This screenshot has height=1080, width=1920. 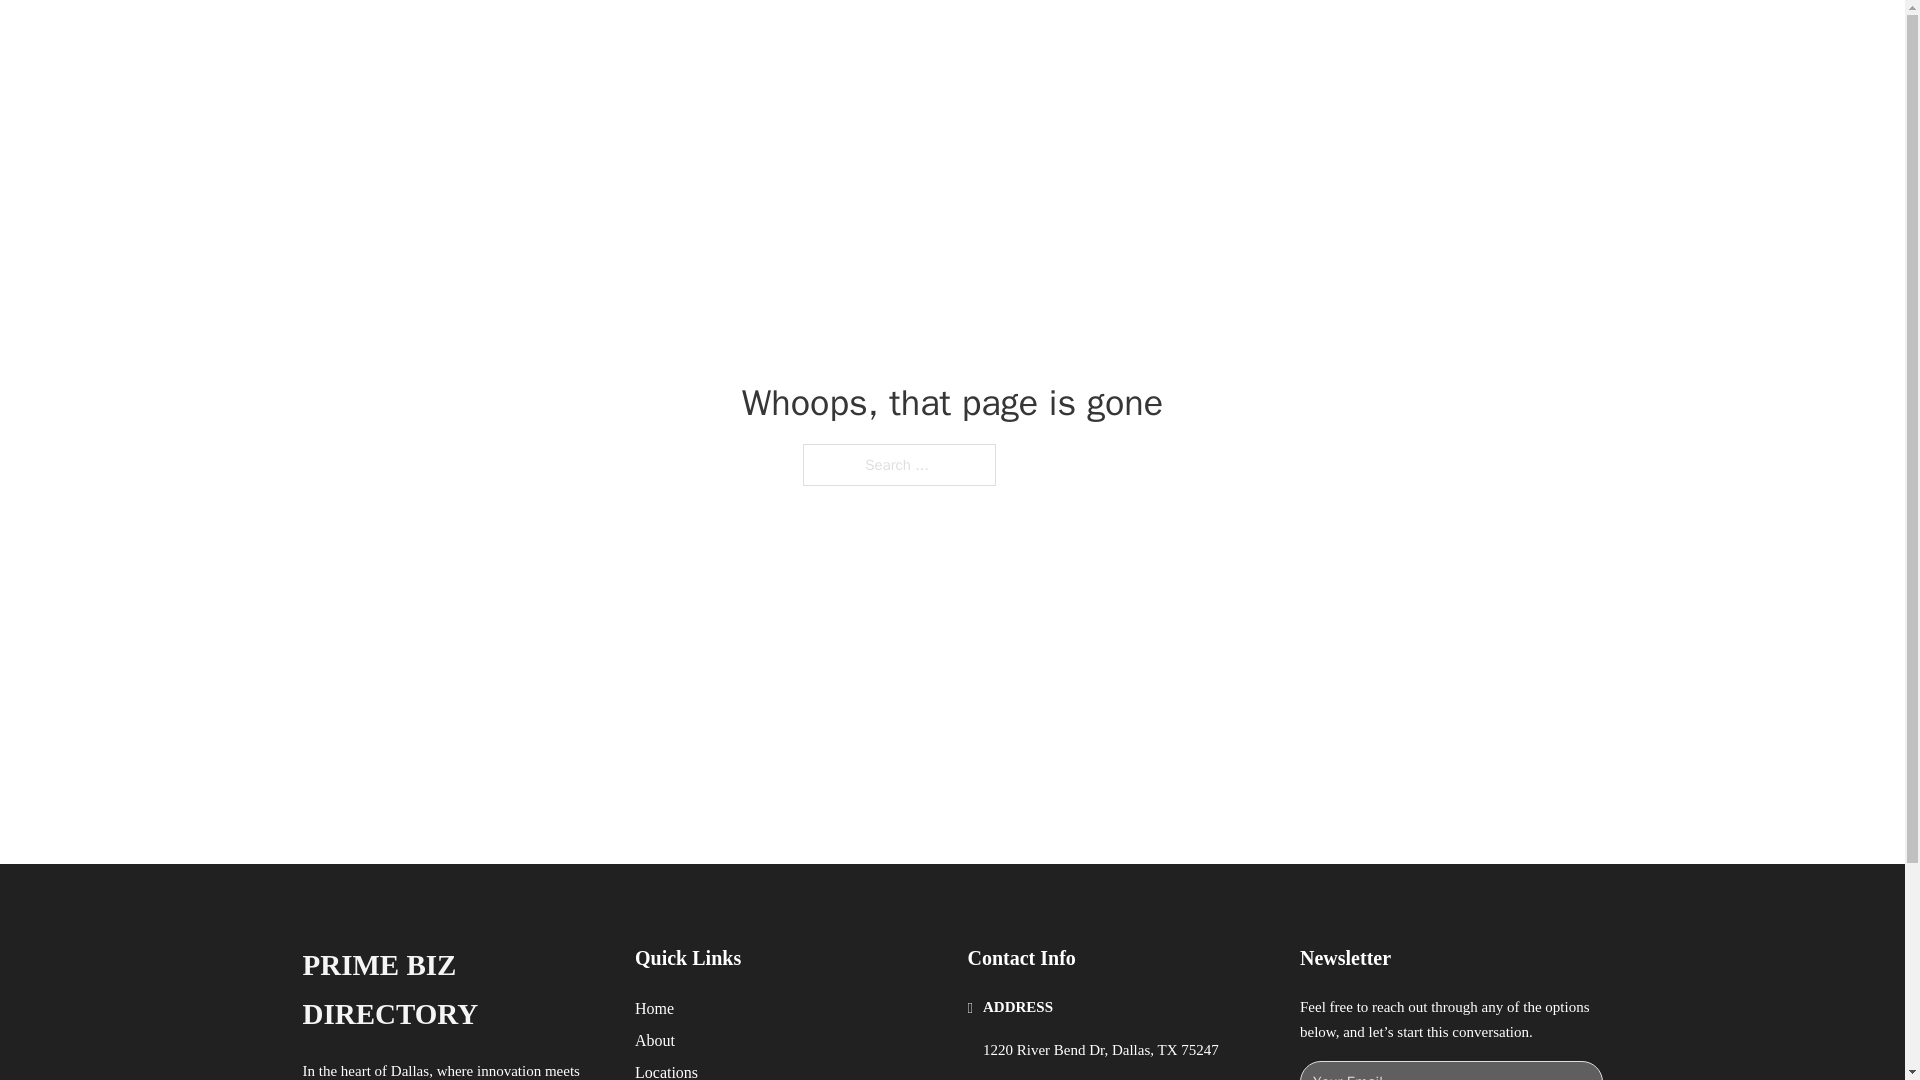 I want to click on Locations, so click(x=666, y=1070).